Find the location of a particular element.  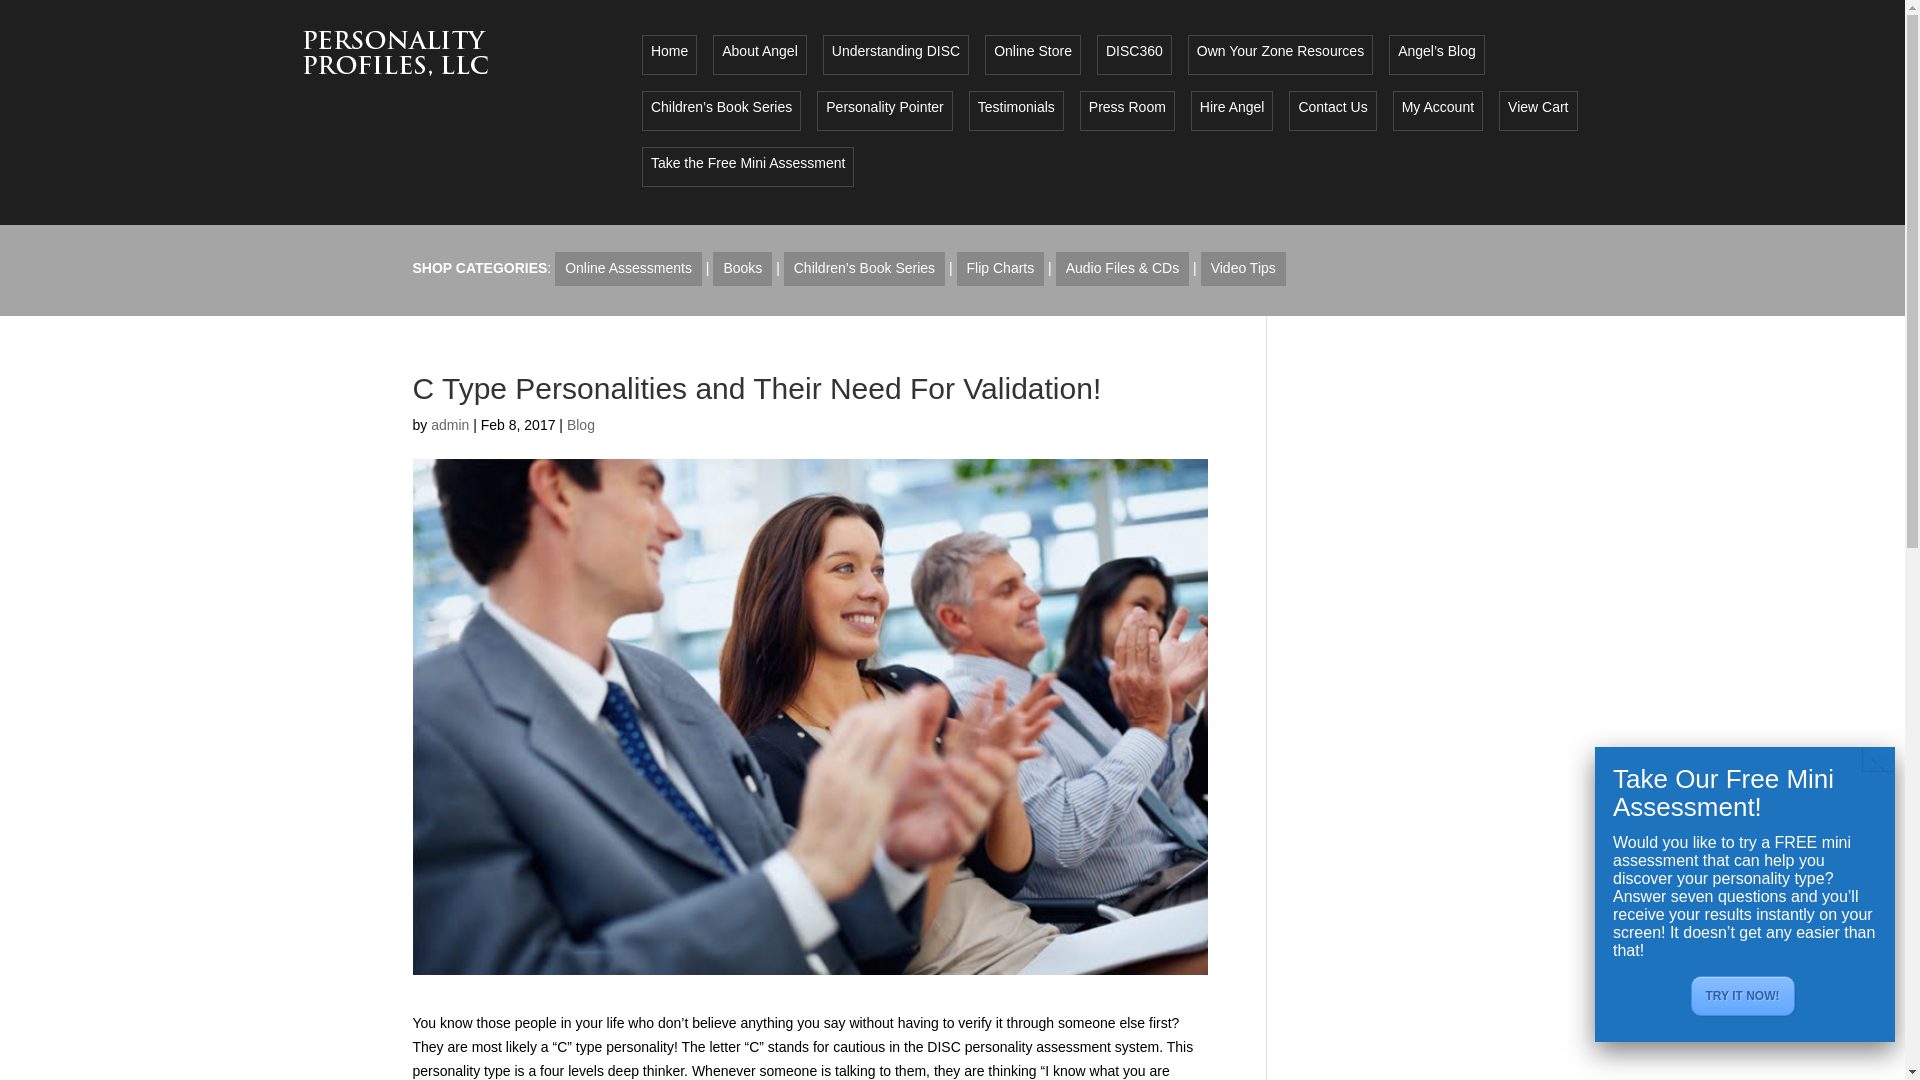

Understanding DISC is located at coordinates (896, 54).